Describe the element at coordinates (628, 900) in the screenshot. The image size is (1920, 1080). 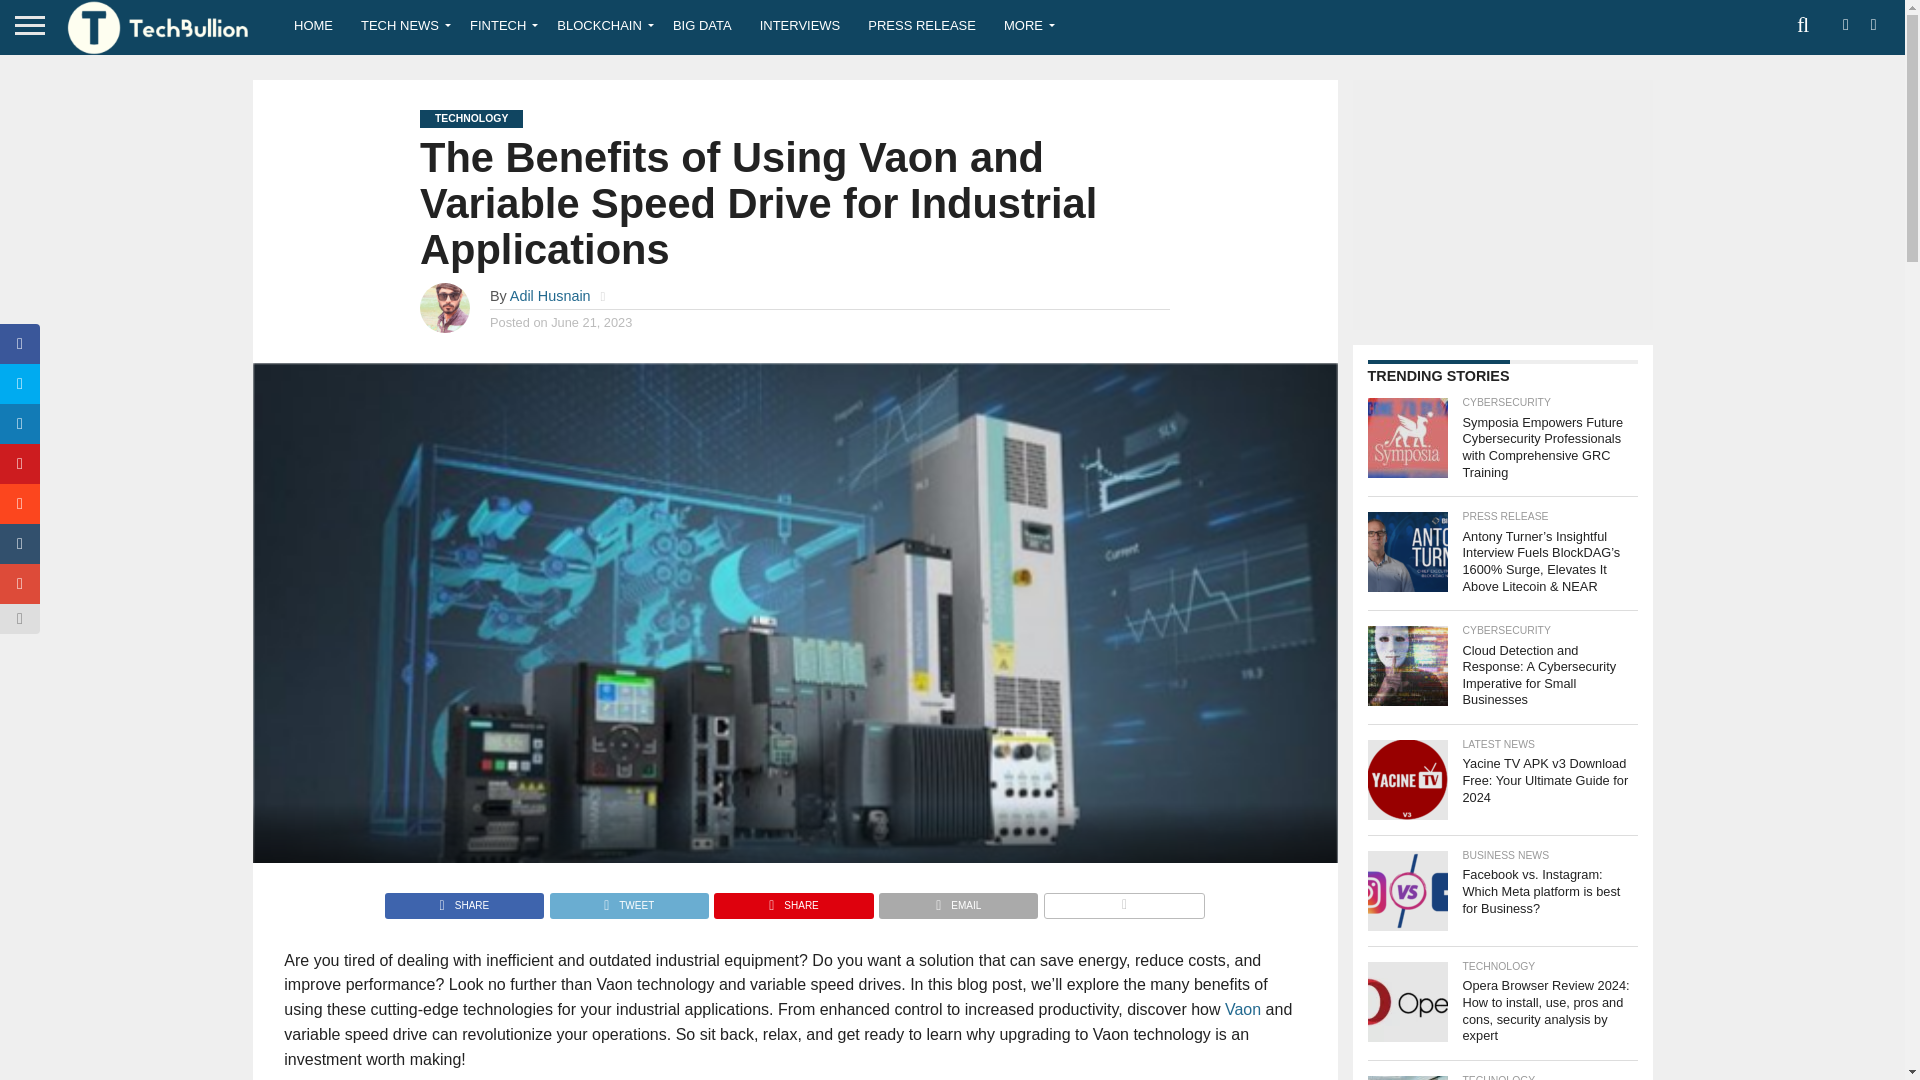
I see `Tweet This Post` at that location.